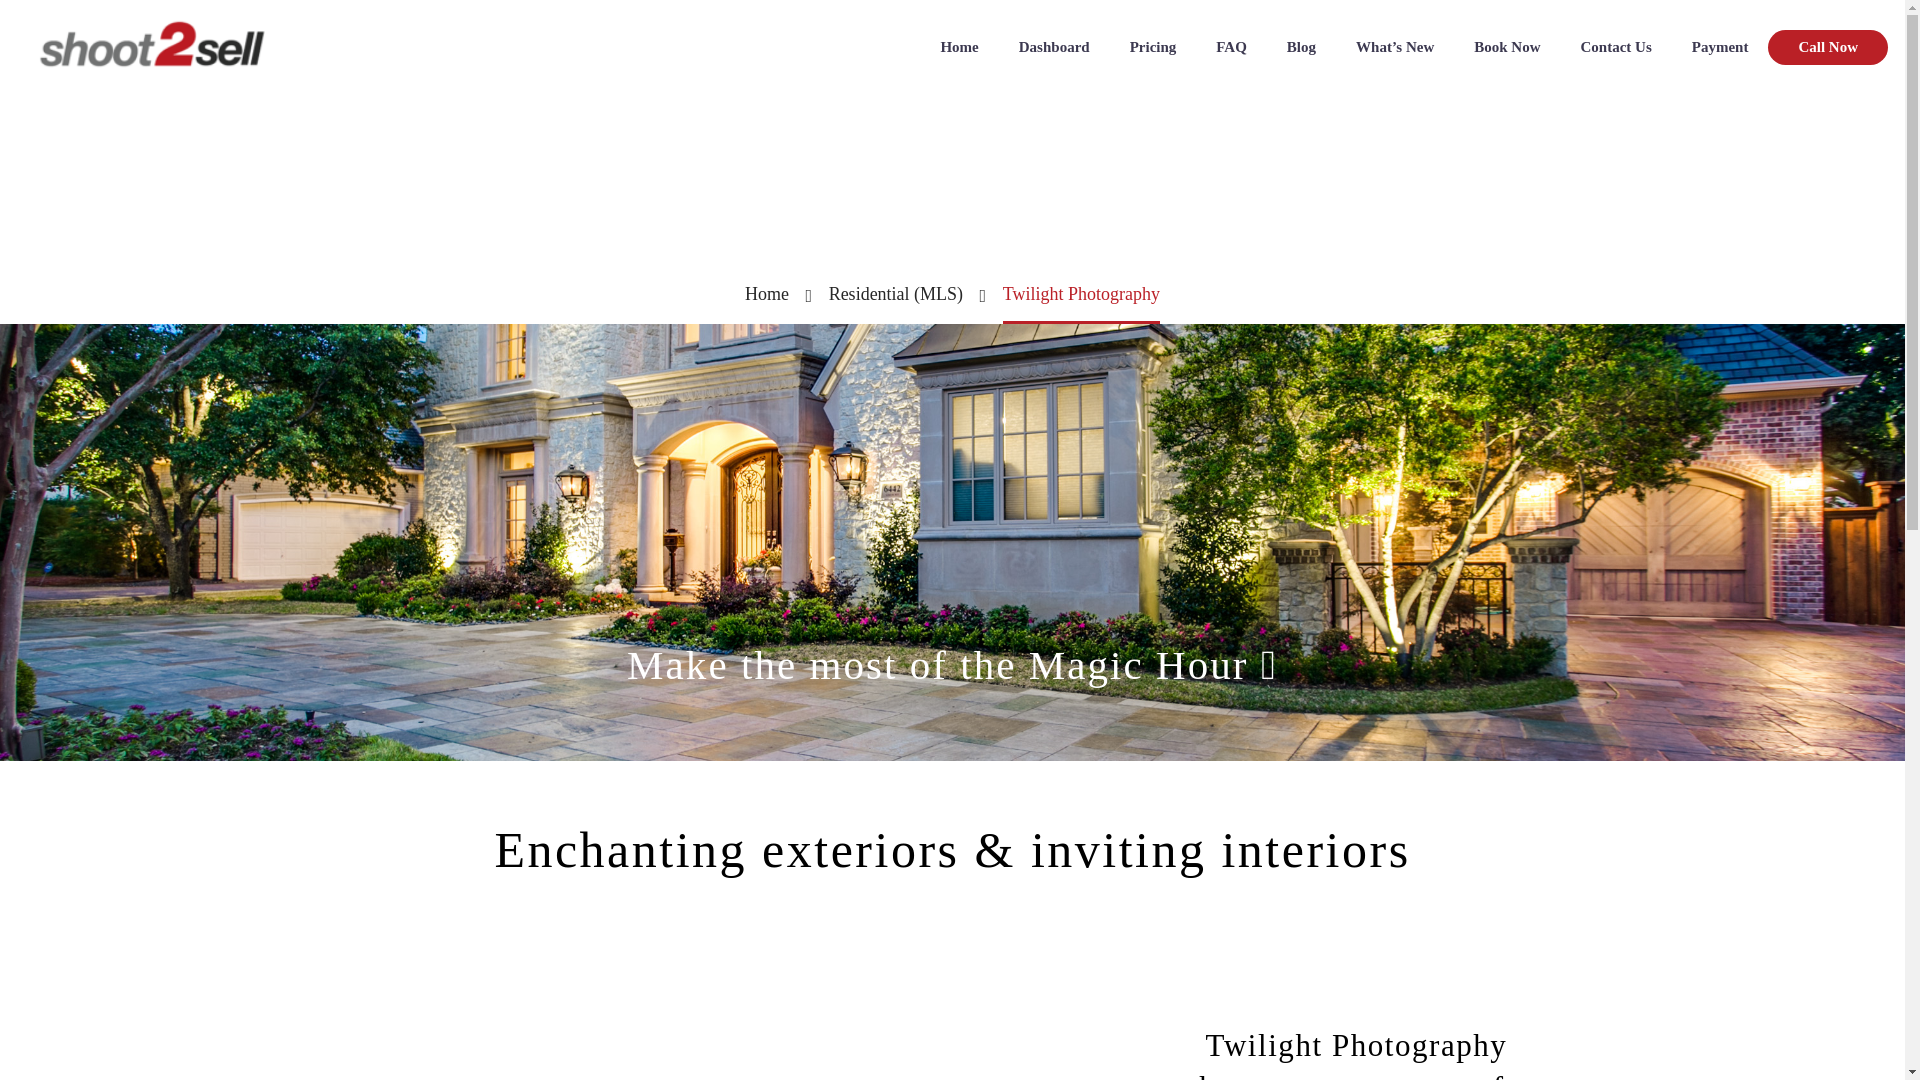 The height and width of the screenshot is (1080, 1920). I want to click on Payment, so click(1720, 48).